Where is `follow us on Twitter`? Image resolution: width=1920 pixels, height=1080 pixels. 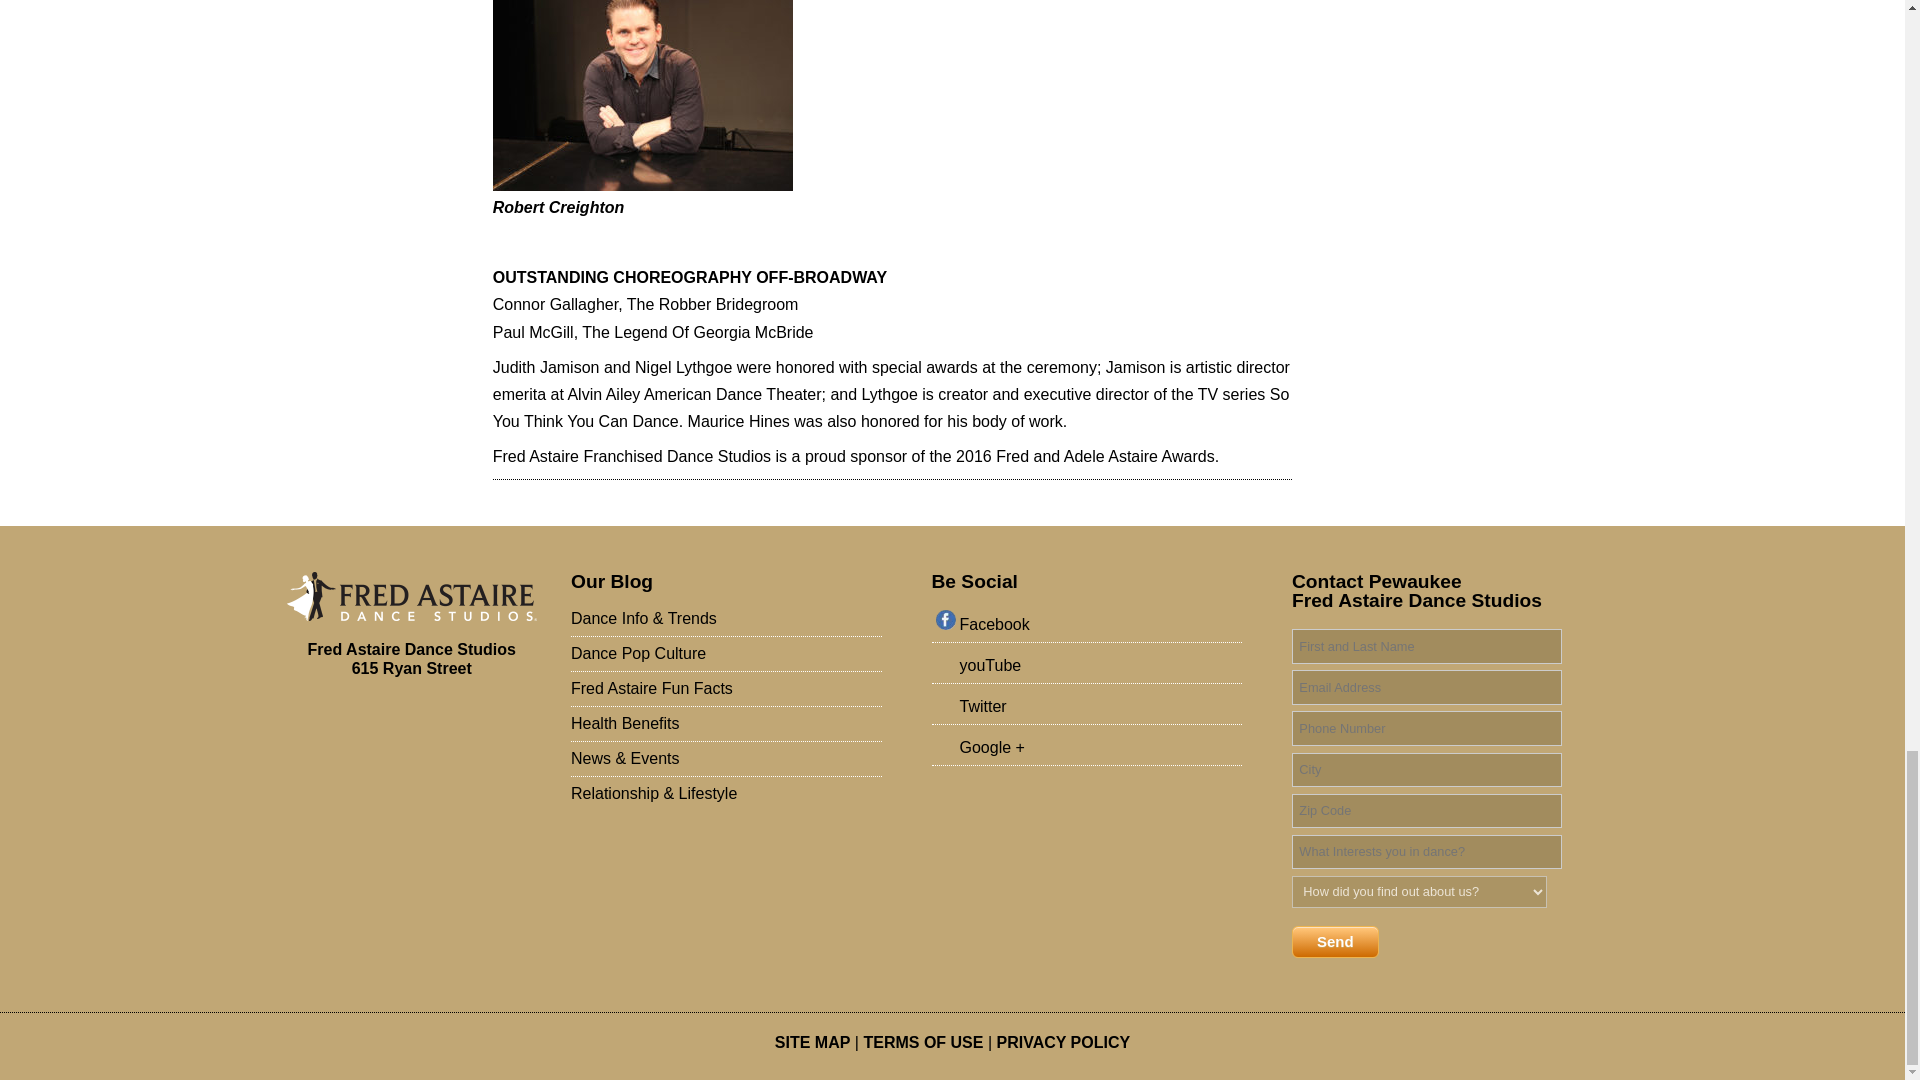 follow us on Twitter is located at coordinates (1091, 708).